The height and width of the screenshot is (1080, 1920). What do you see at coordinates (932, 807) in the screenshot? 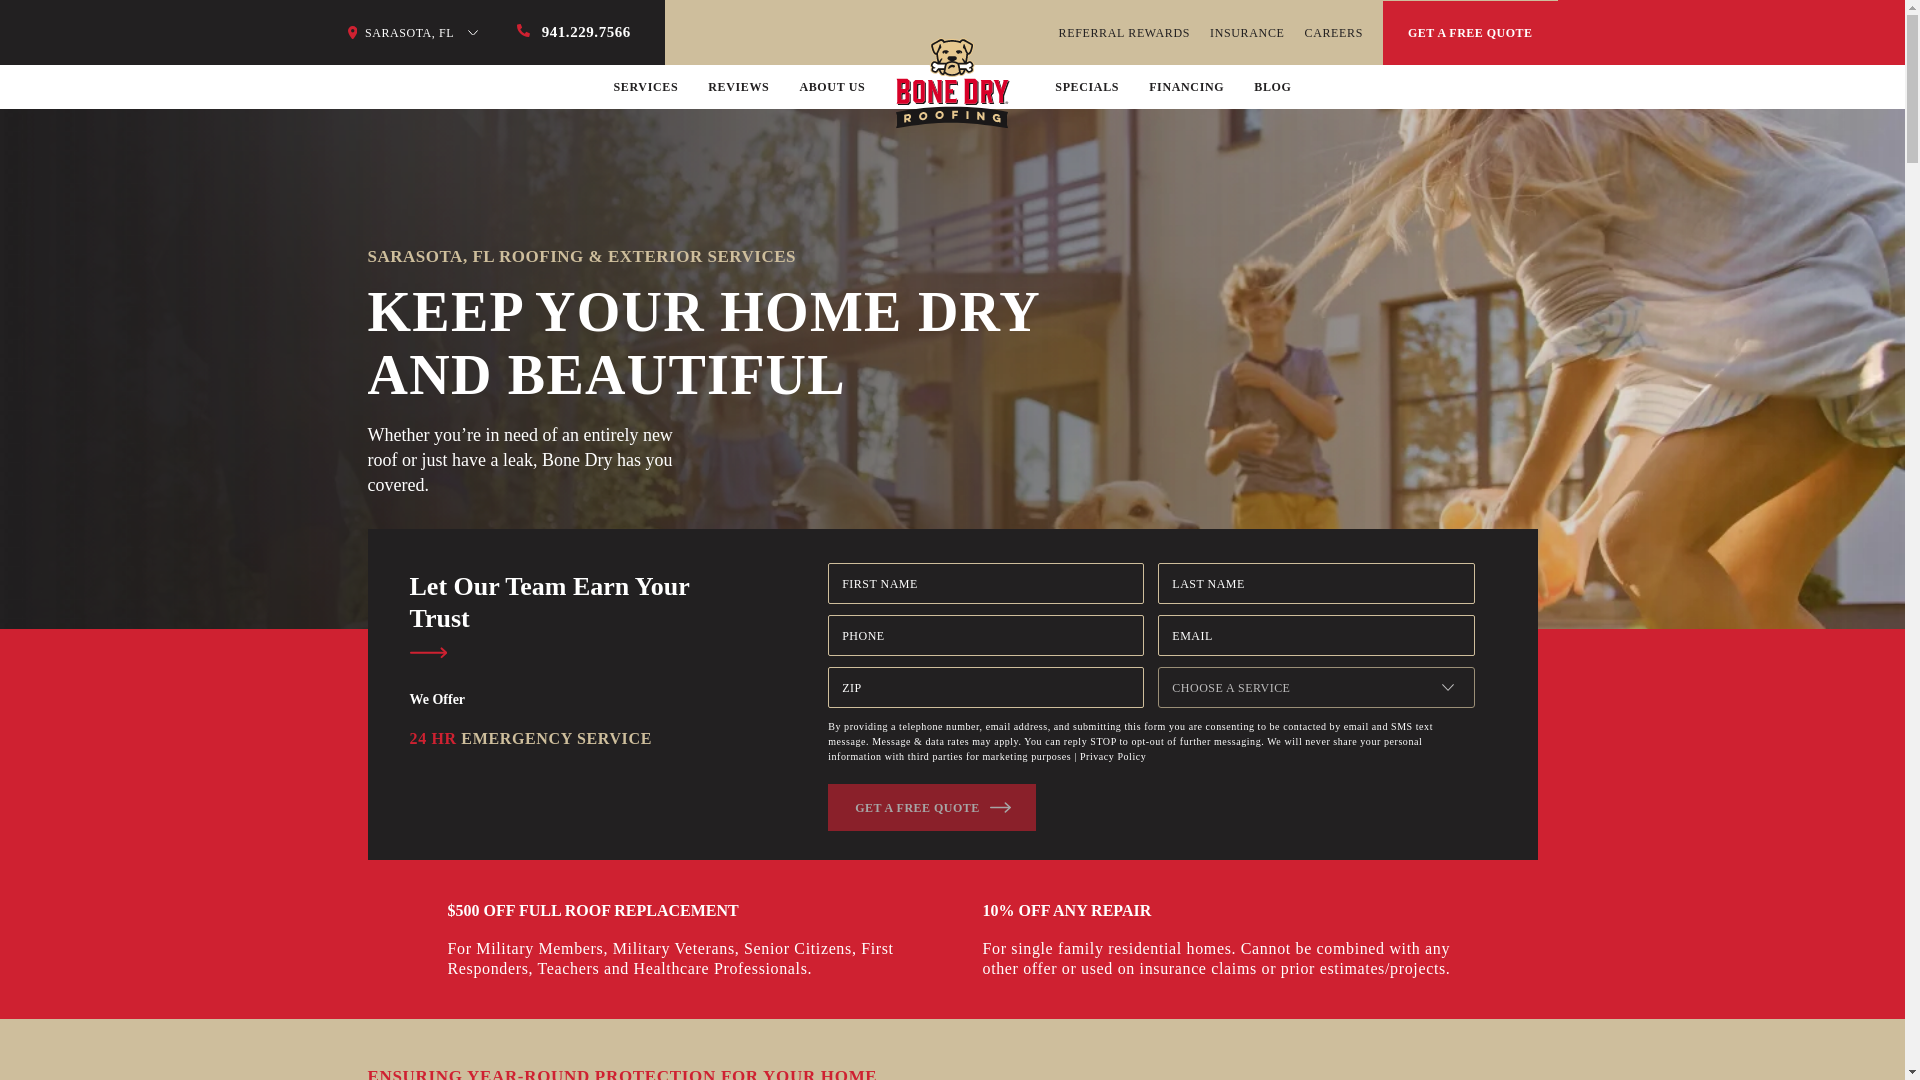
I see `GET A FREE QUOTE` at bounding box center [932, 807].